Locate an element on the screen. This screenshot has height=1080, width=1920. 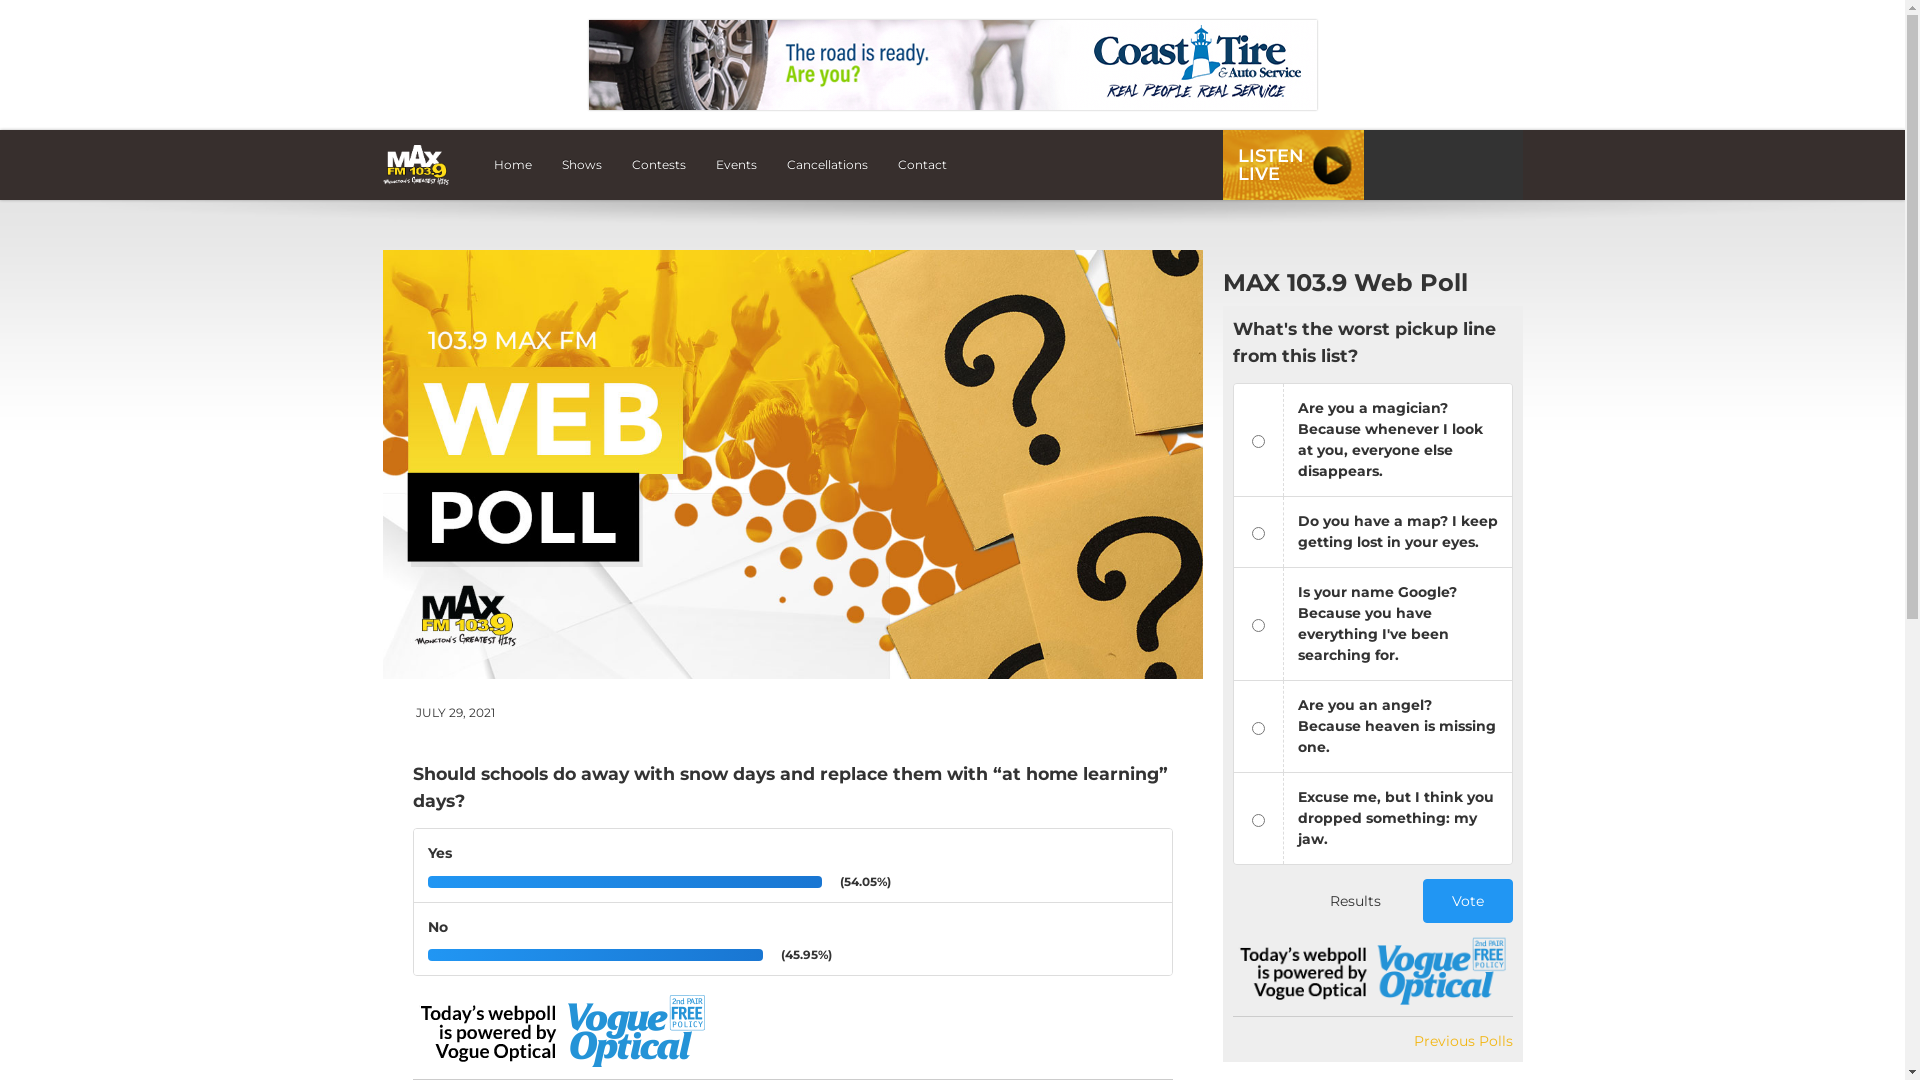
LISTEN
LIVE is located at coordinates (1292, 165).